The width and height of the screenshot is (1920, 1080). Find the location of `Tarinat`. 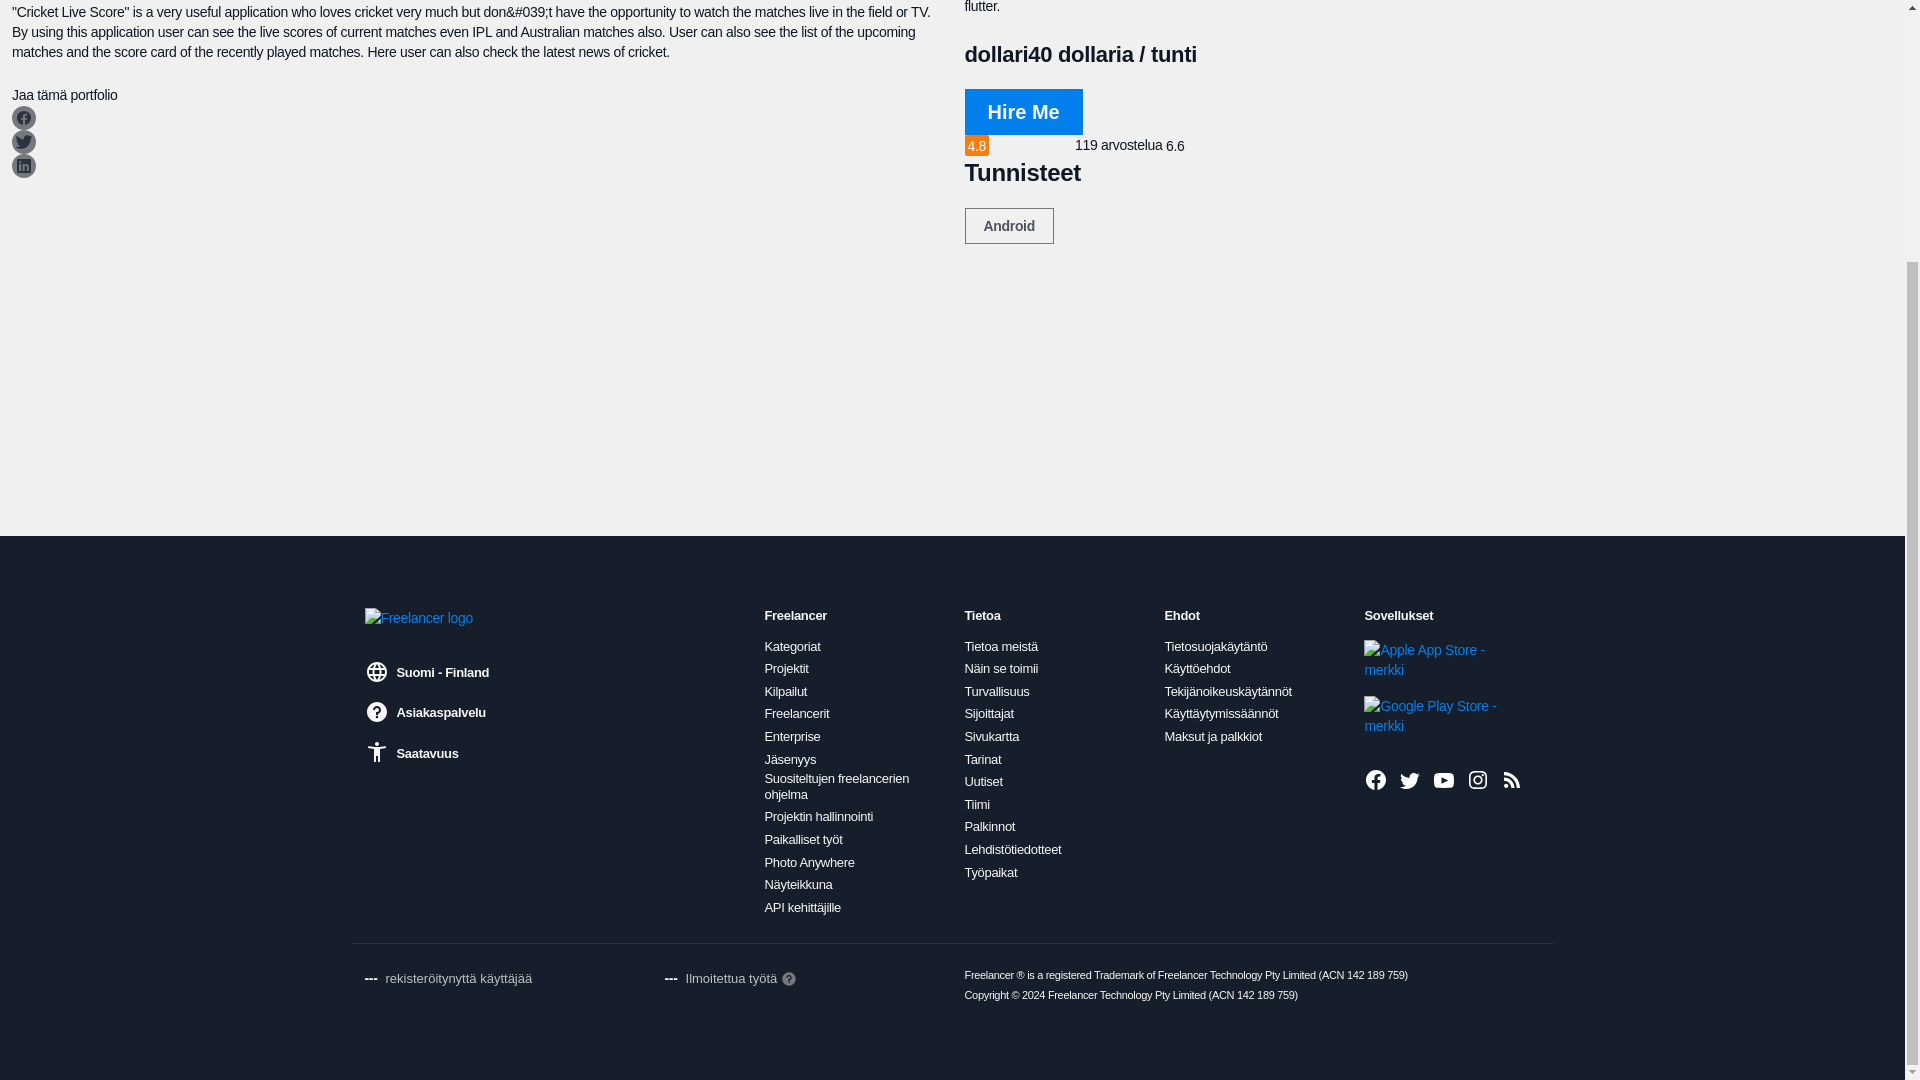

Tarinat is located at coordinates (982, 759).